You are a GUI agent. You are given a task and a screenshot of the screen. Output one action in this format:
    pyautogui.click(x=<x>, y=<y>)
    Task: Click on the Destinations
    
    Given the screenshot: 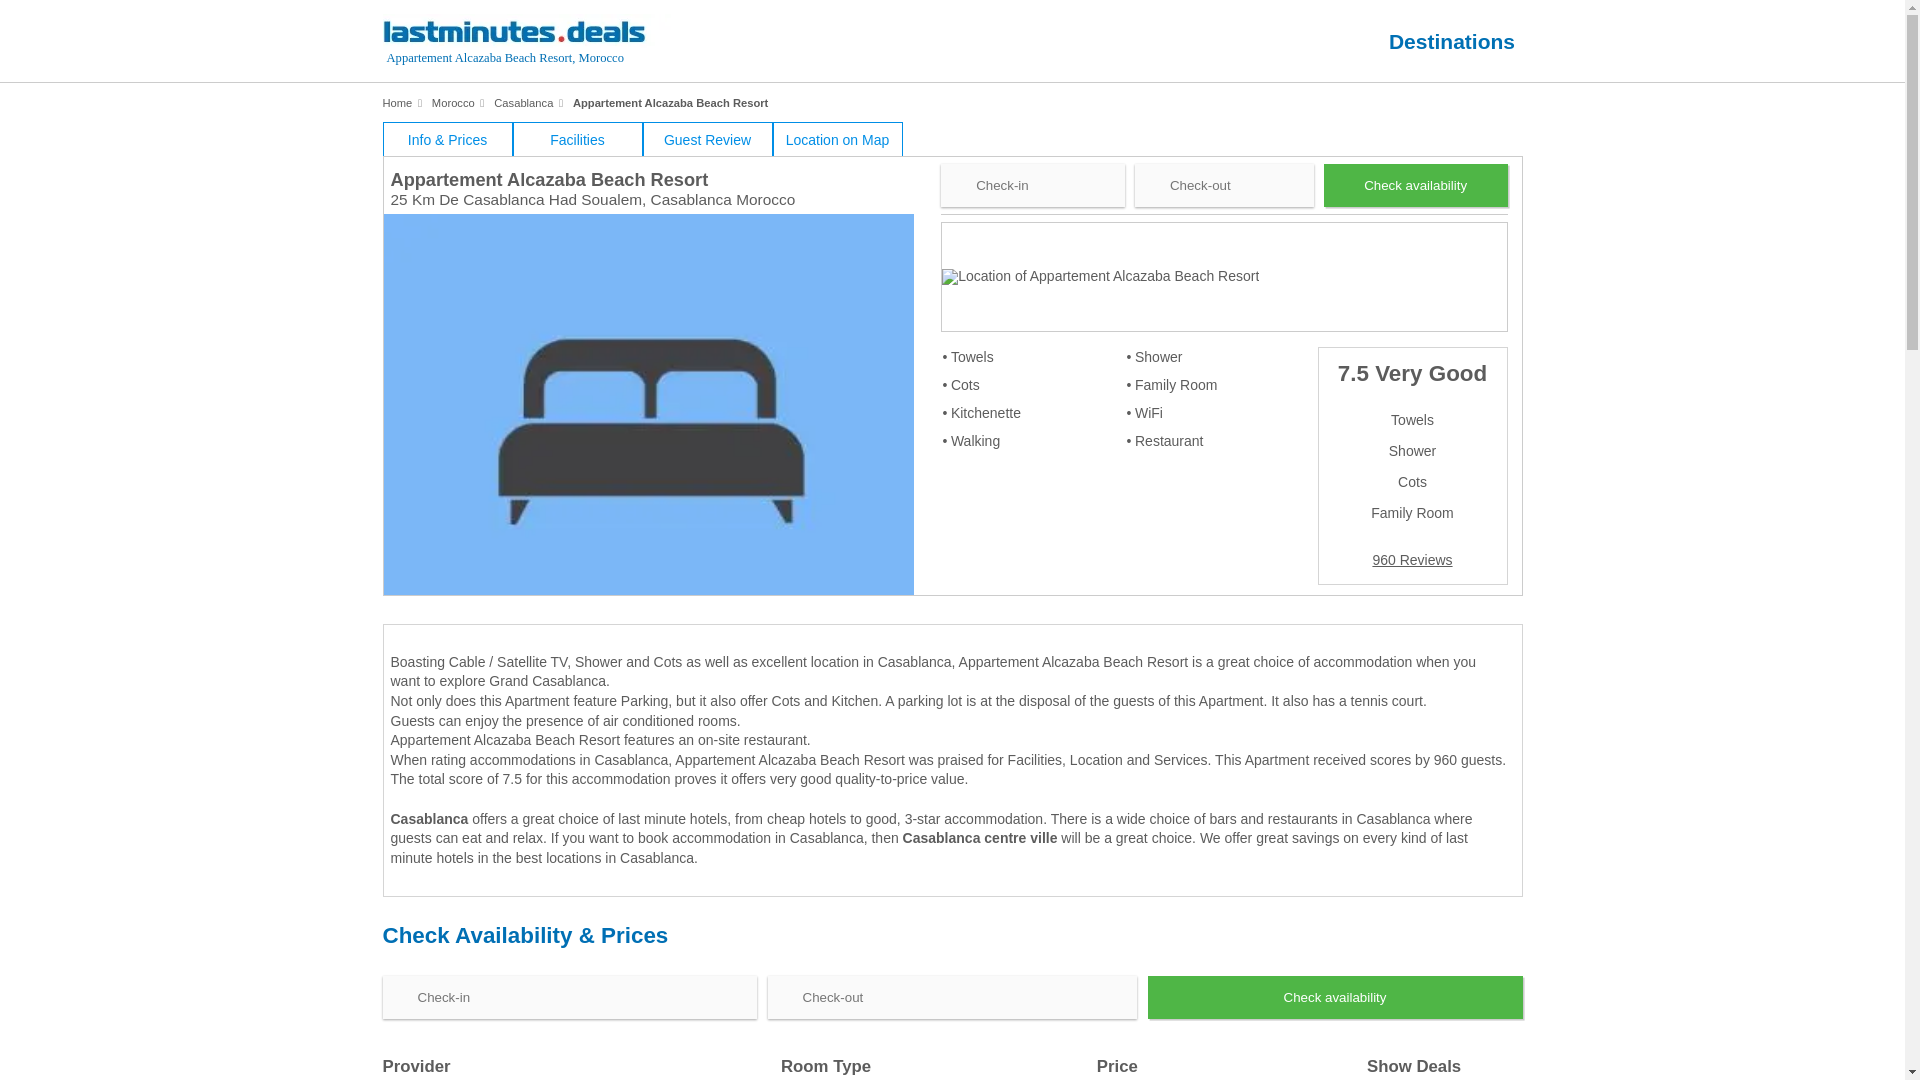 What is the action you would take?
    pyautogui.click(x=1451, y=41)
    